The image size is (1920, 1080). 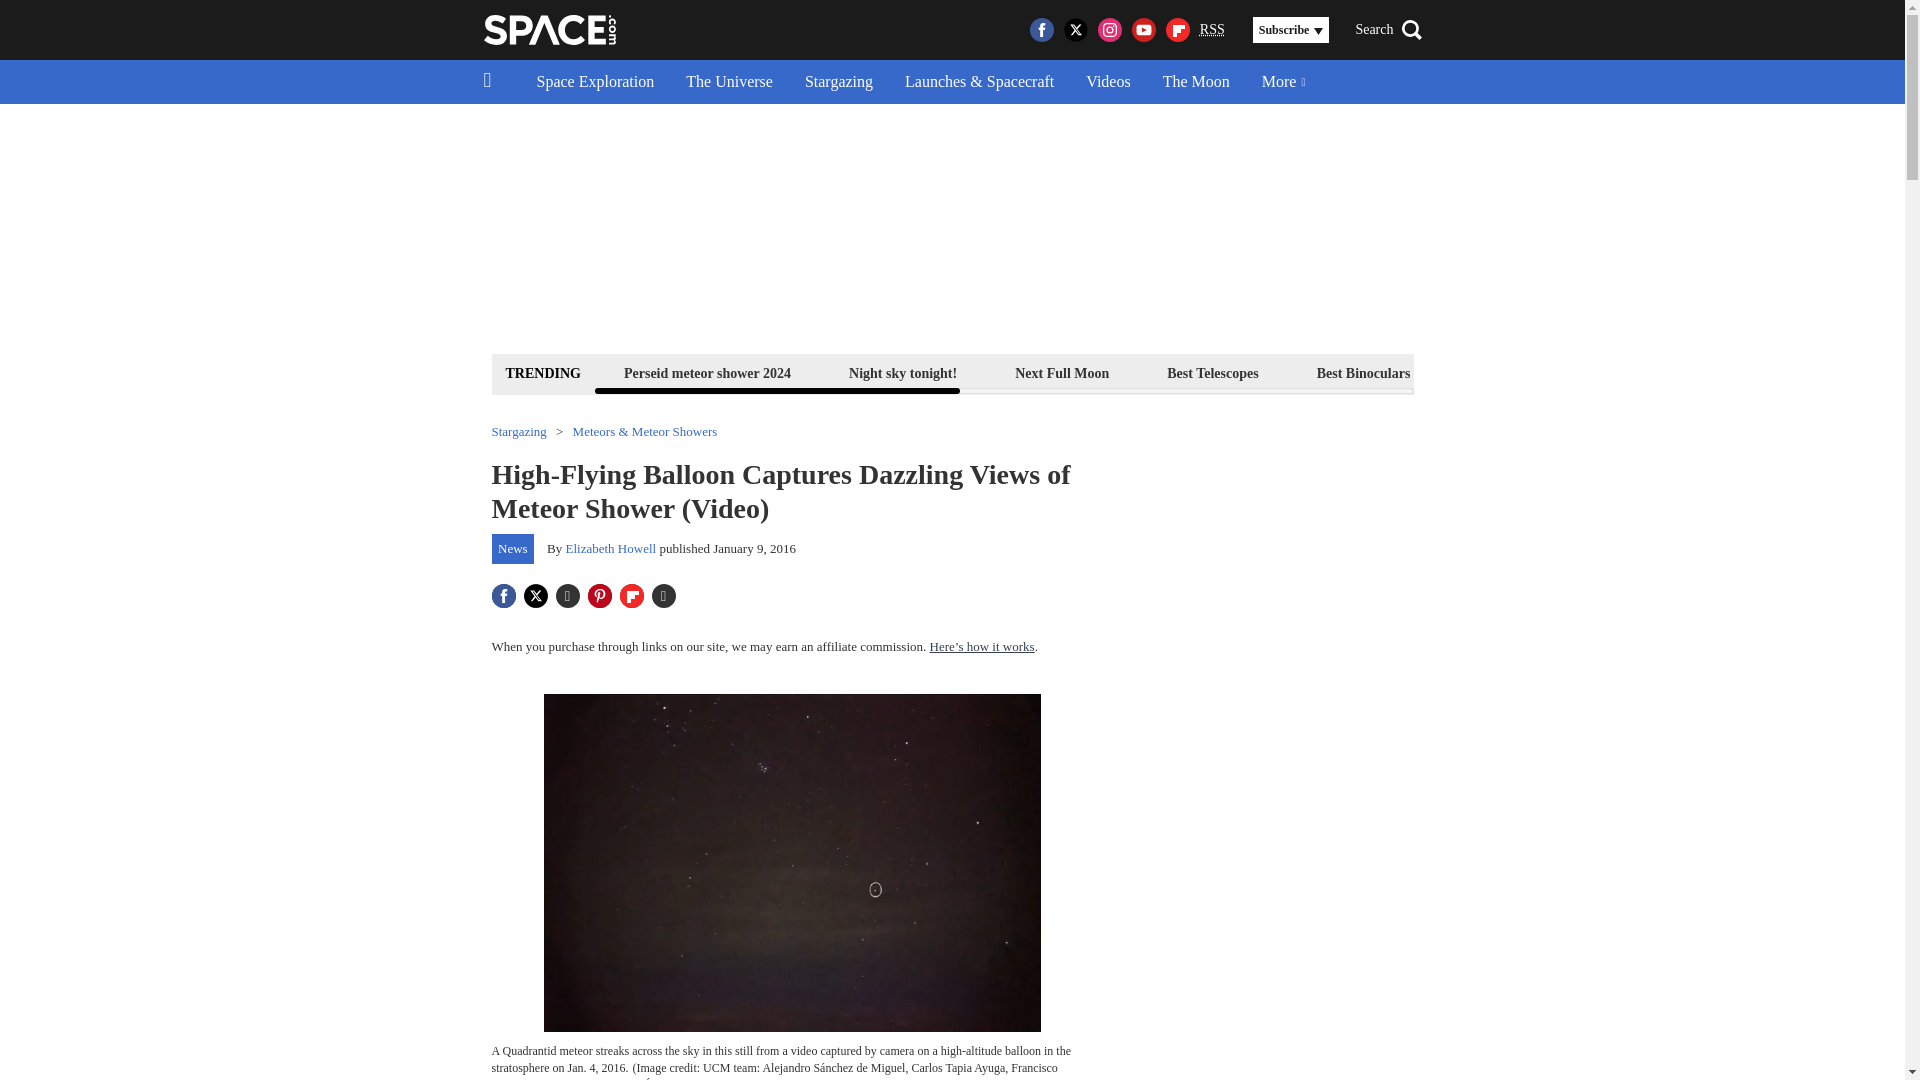 What do you see at coordinates (1212, 28) in the screenshot?
I see `Really Simple Syndication` at bounding box center [1212, 28].